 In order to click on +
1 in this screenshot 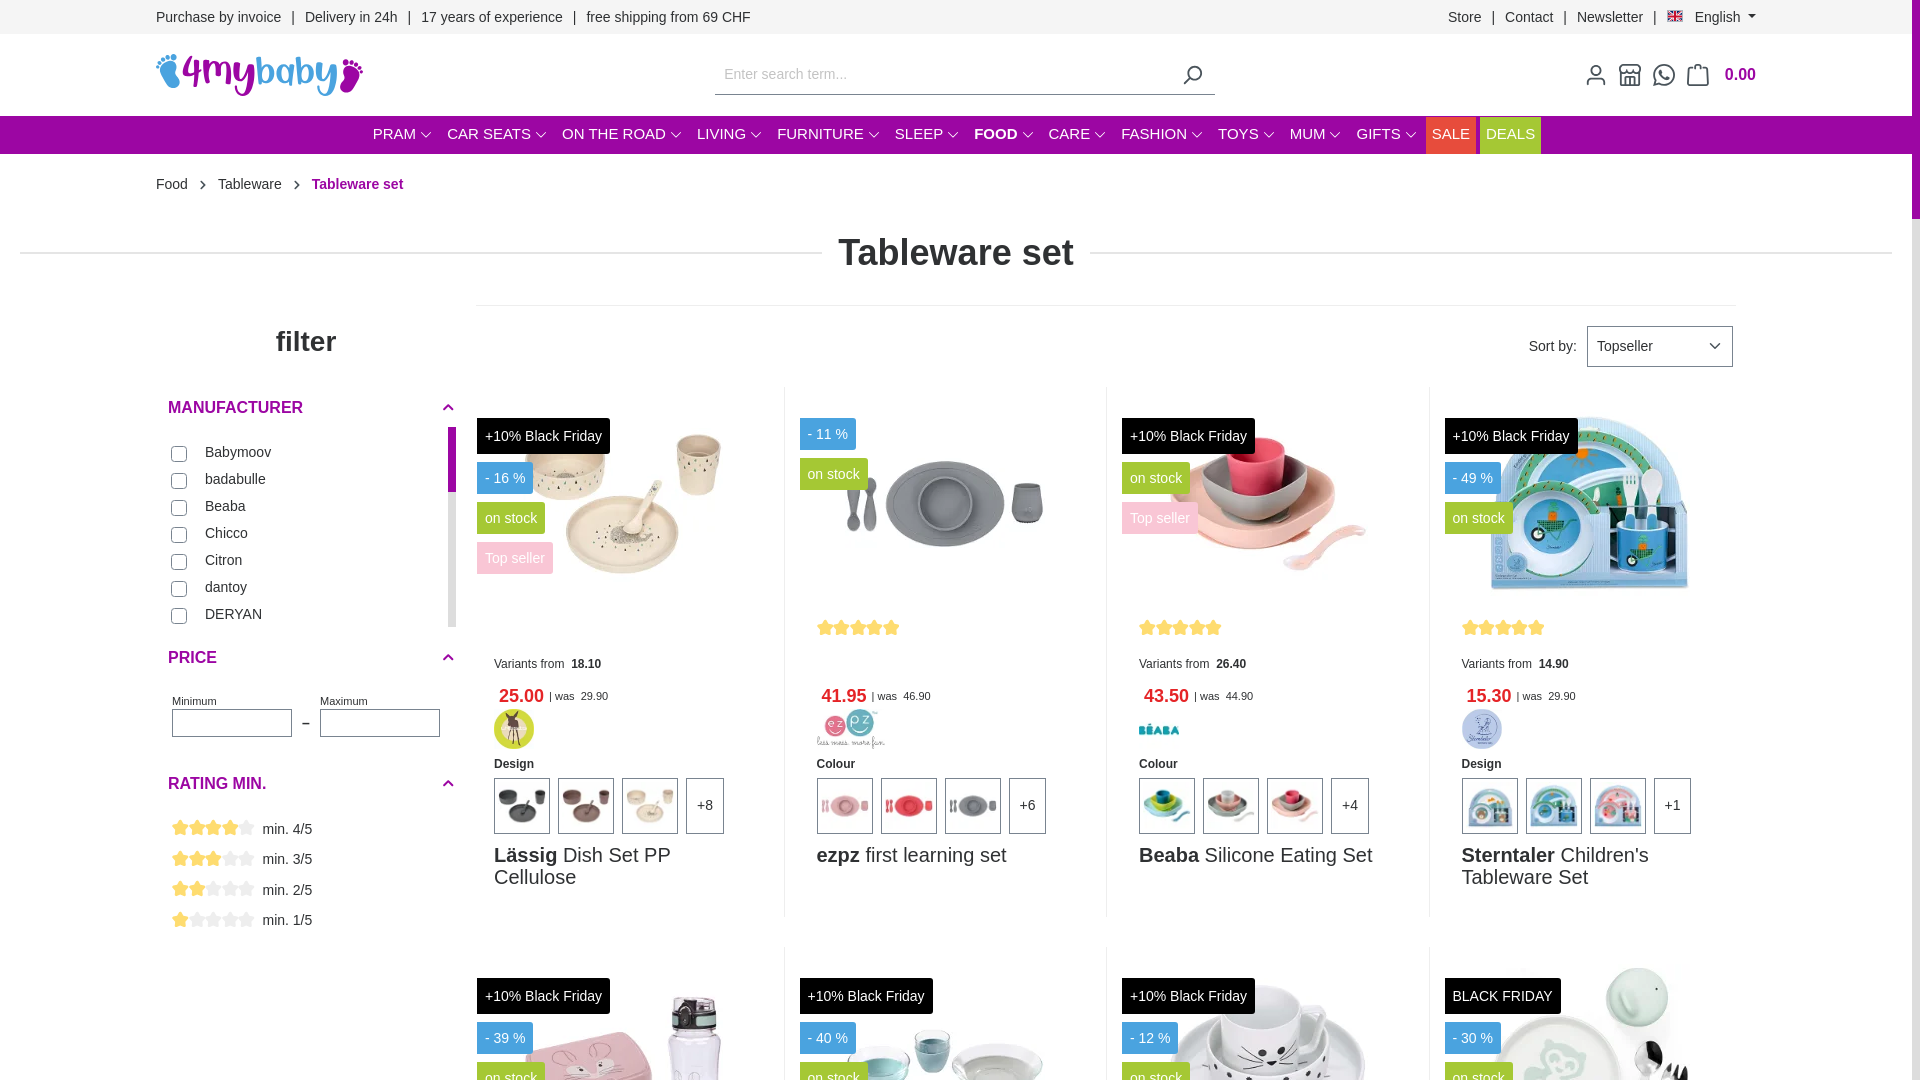, I will do `click(1673, 807)`.